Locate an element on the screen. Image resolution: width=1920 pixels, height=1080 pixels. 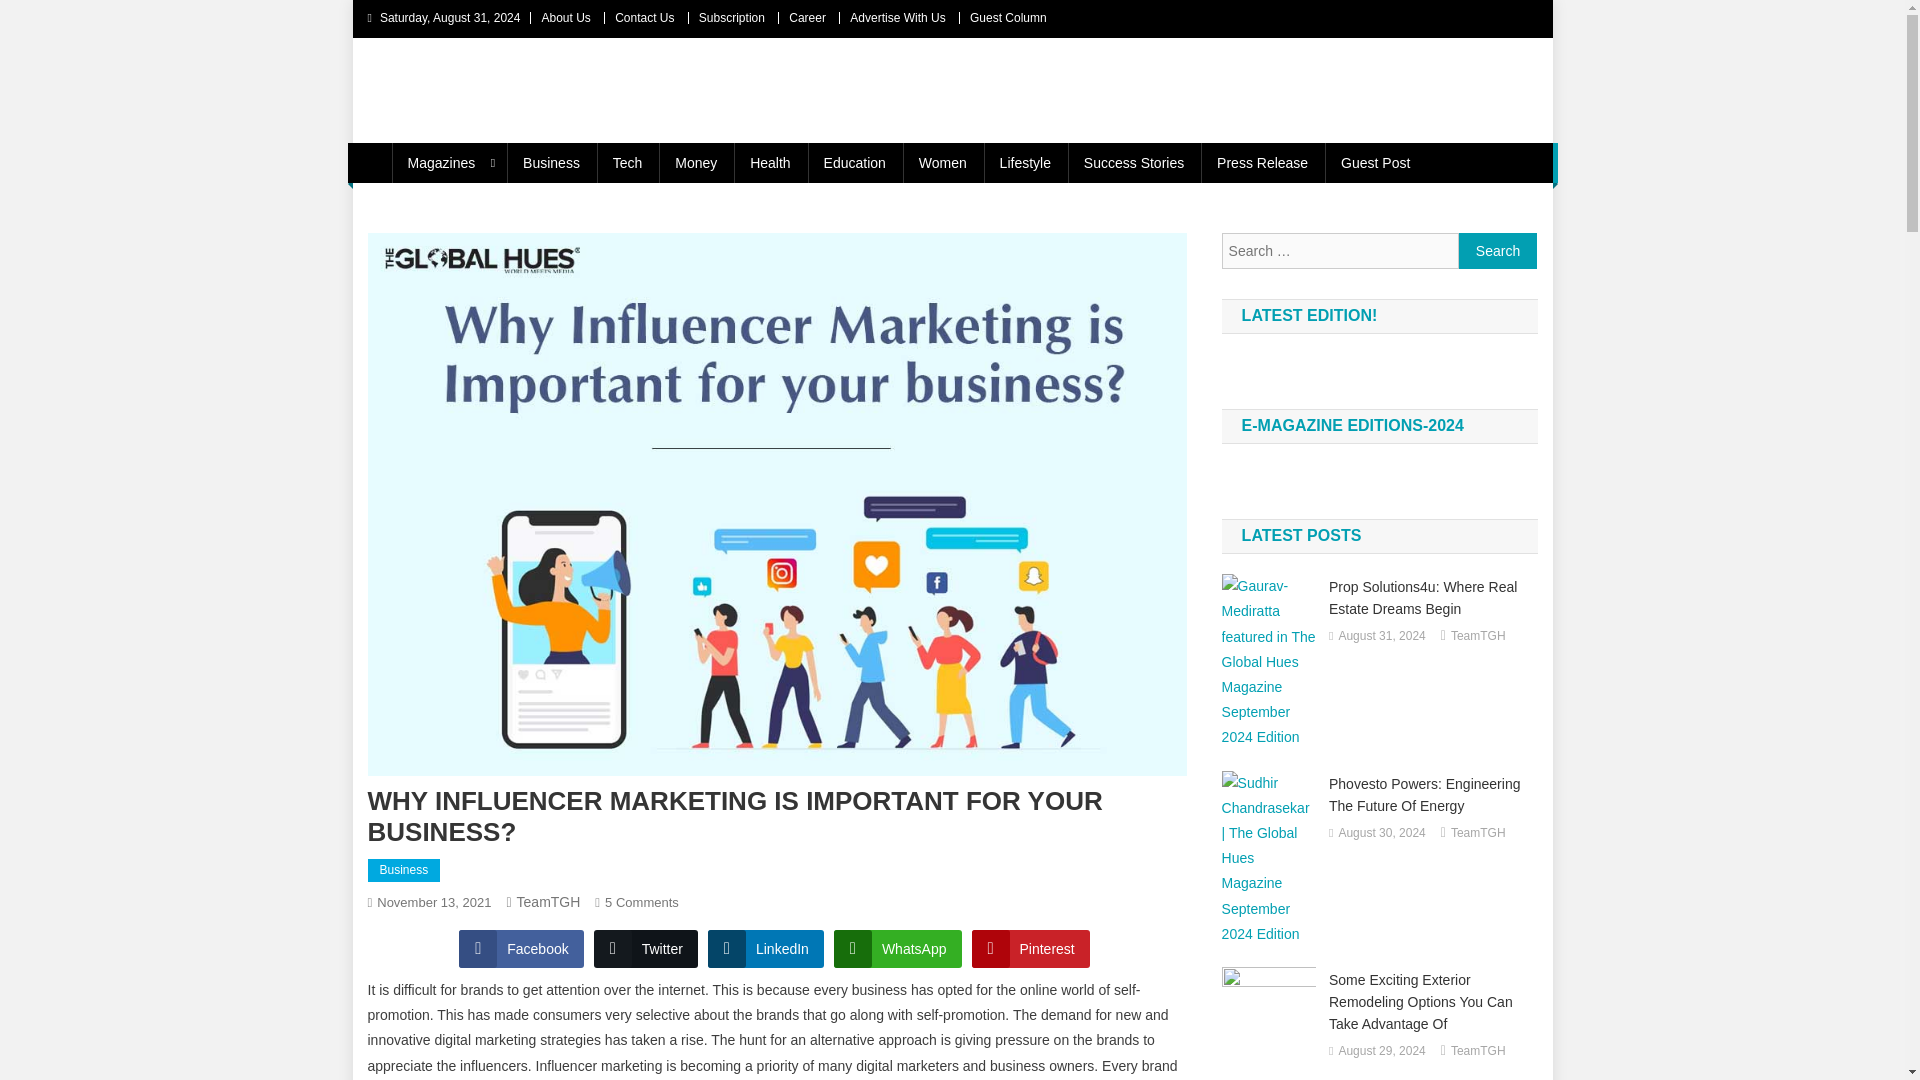
Facebook is located at coordinates (520, 948).